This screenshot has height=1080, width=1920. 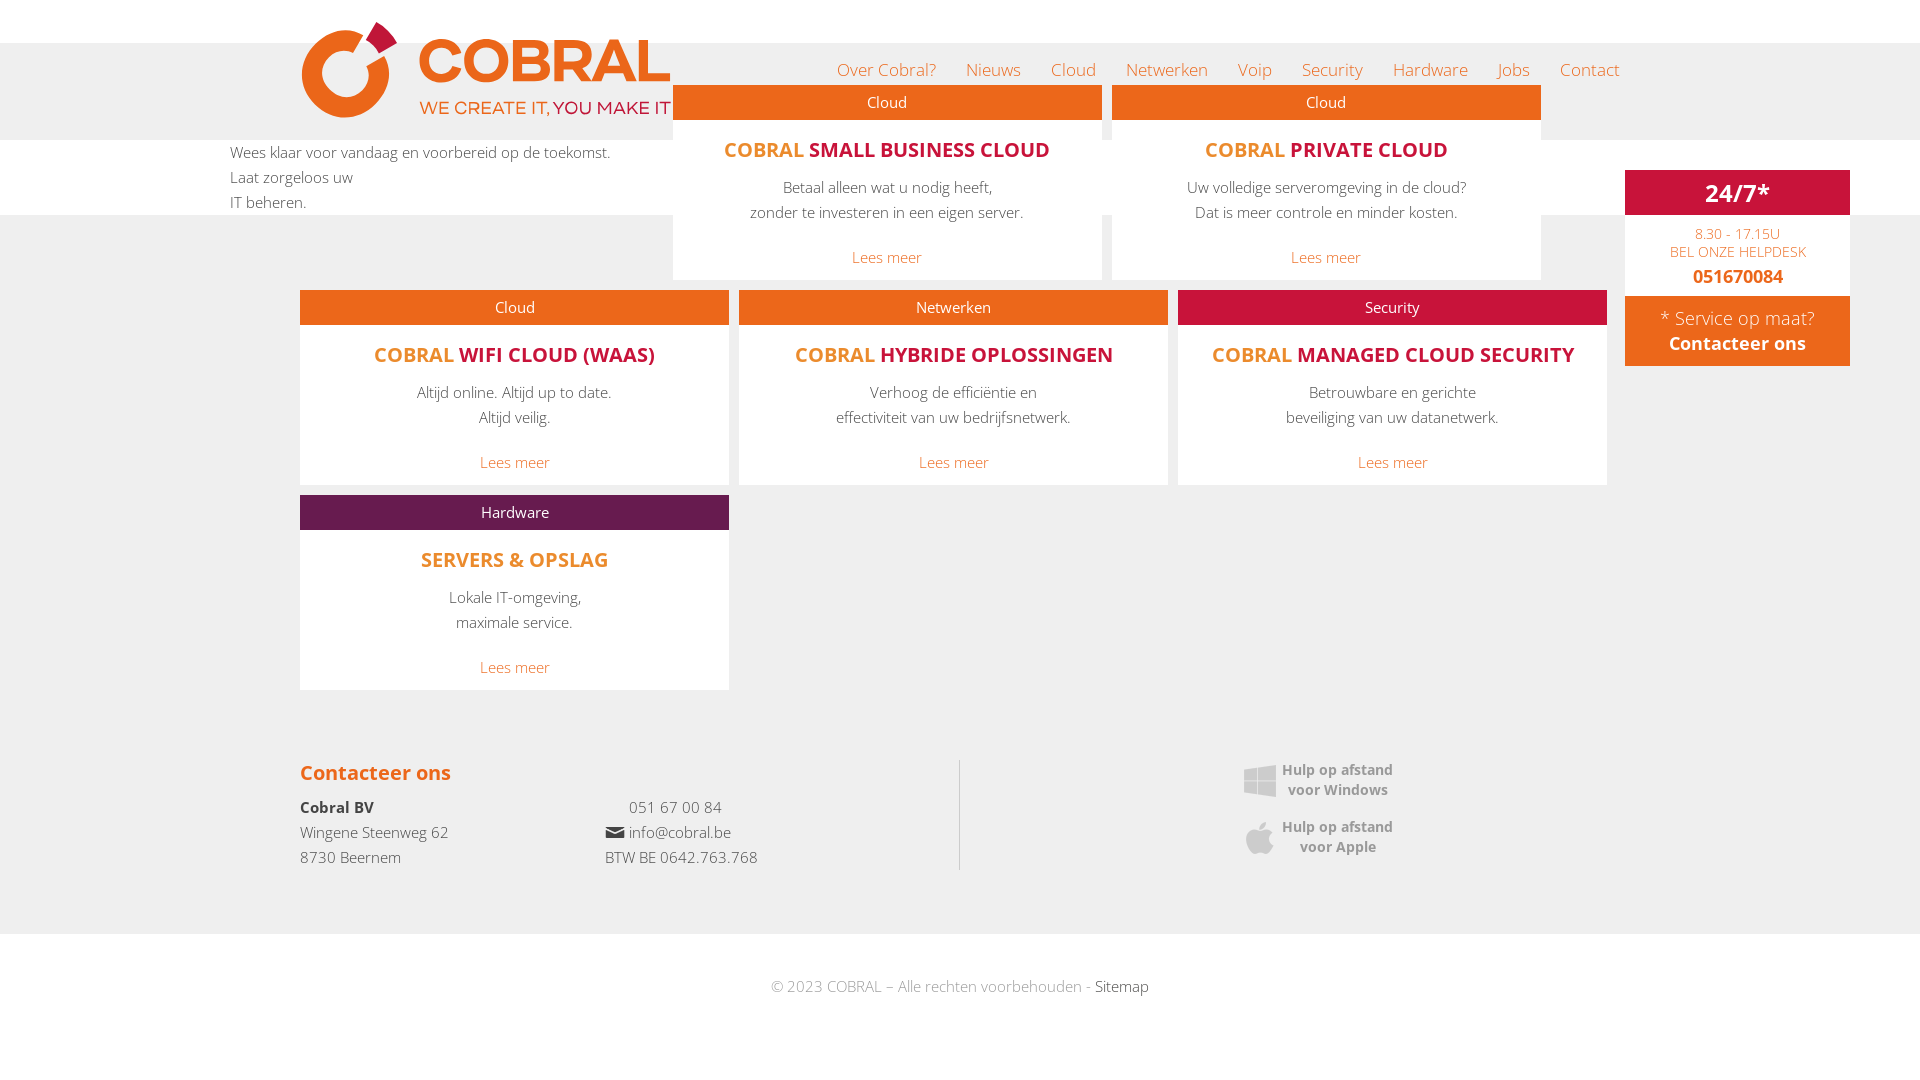 I want to click on Sitemap, so click(x=1122, y=986).